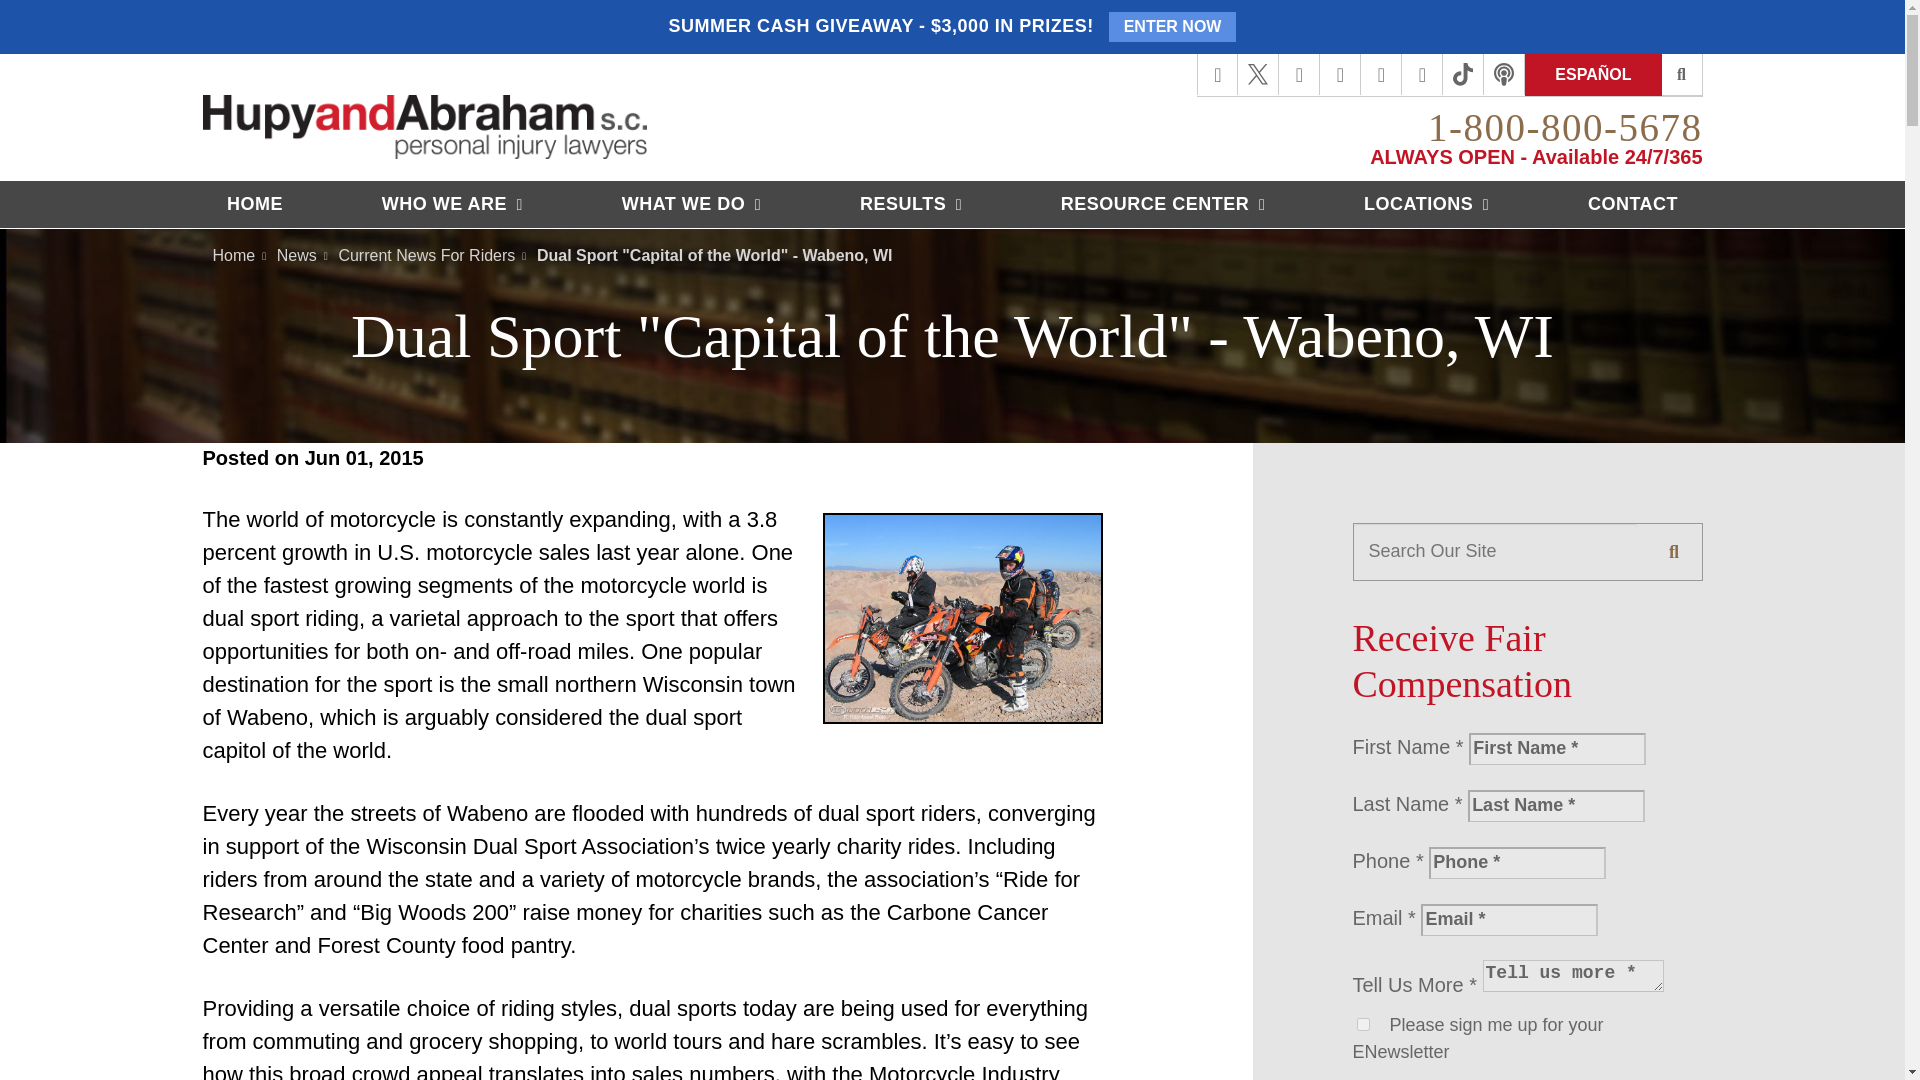  Describe the element at coordinates (1564, 127) in the screenshot. I see `1-800-800-5678` at that location.